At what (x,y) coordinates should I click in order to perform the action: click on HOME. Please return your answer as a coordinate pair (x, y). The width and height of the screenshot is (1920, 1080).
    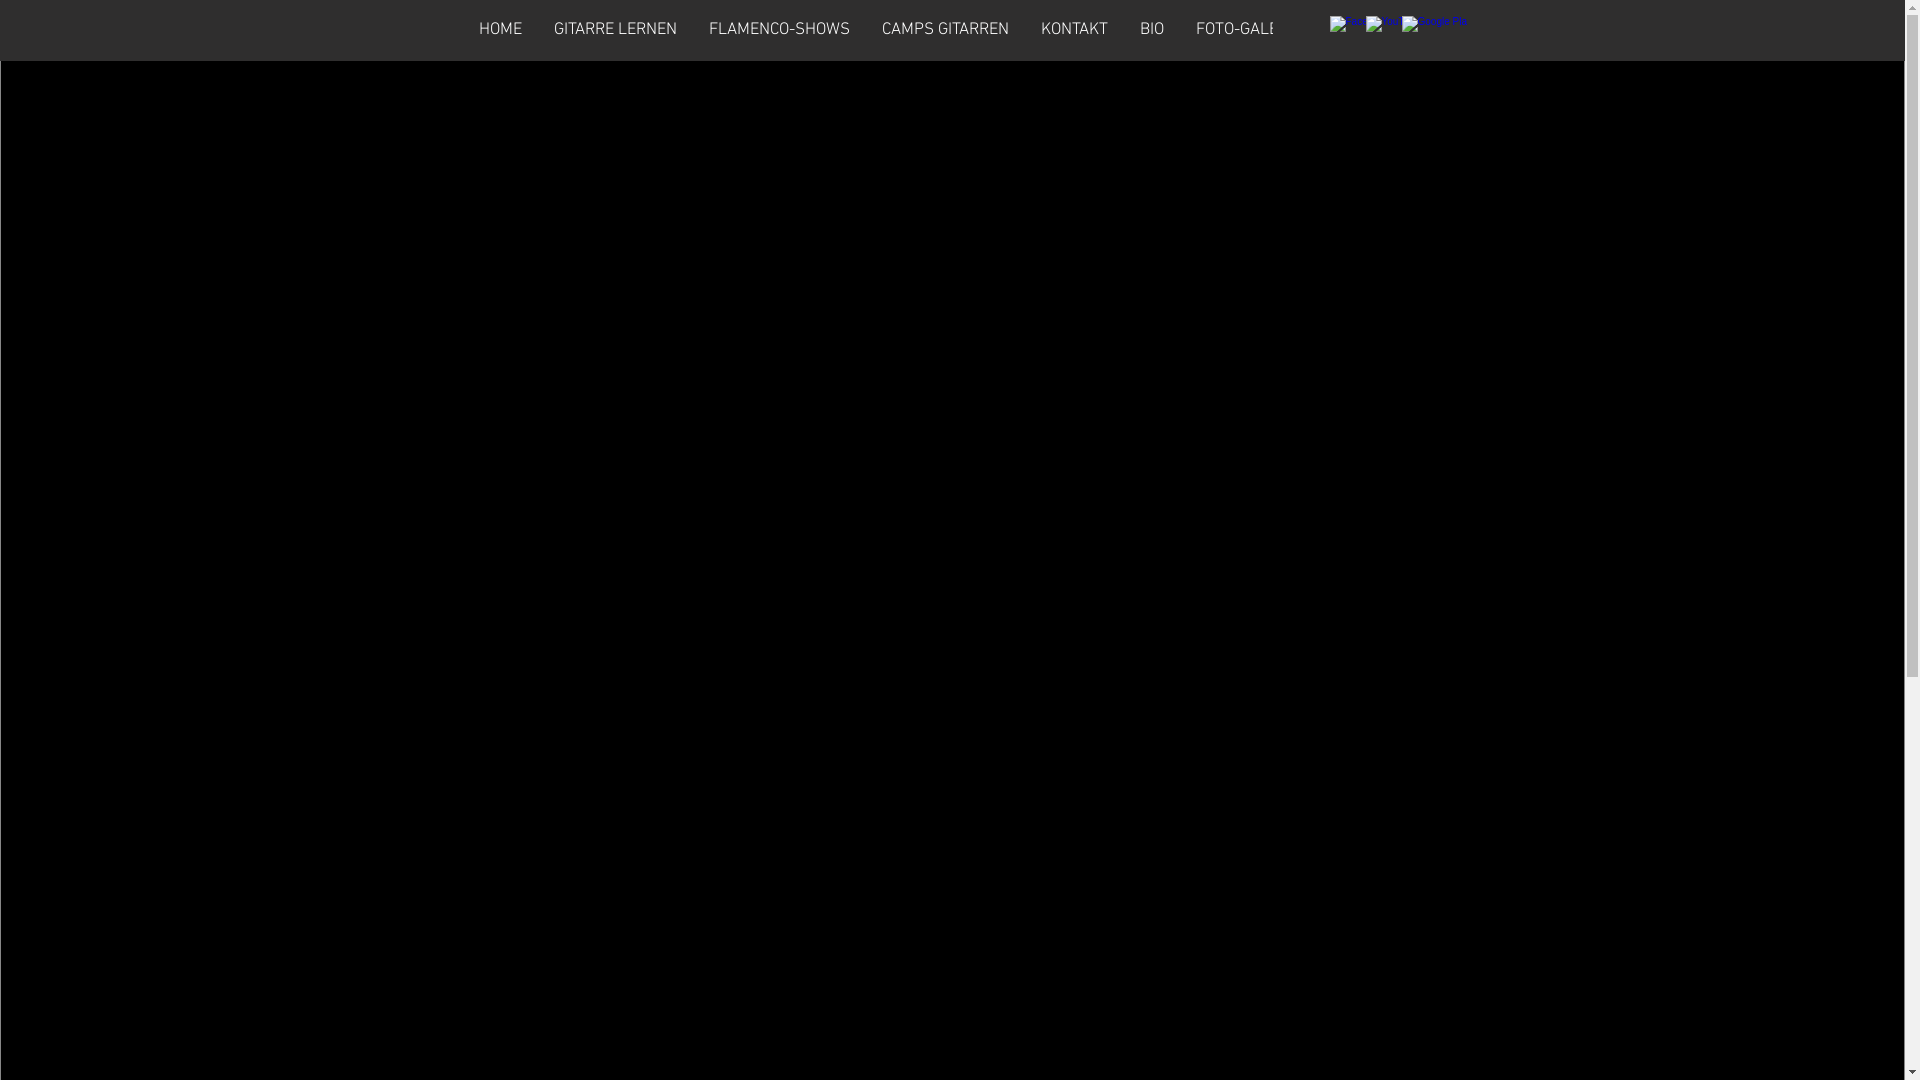
    Looking at the image, I should click on (500, 32).